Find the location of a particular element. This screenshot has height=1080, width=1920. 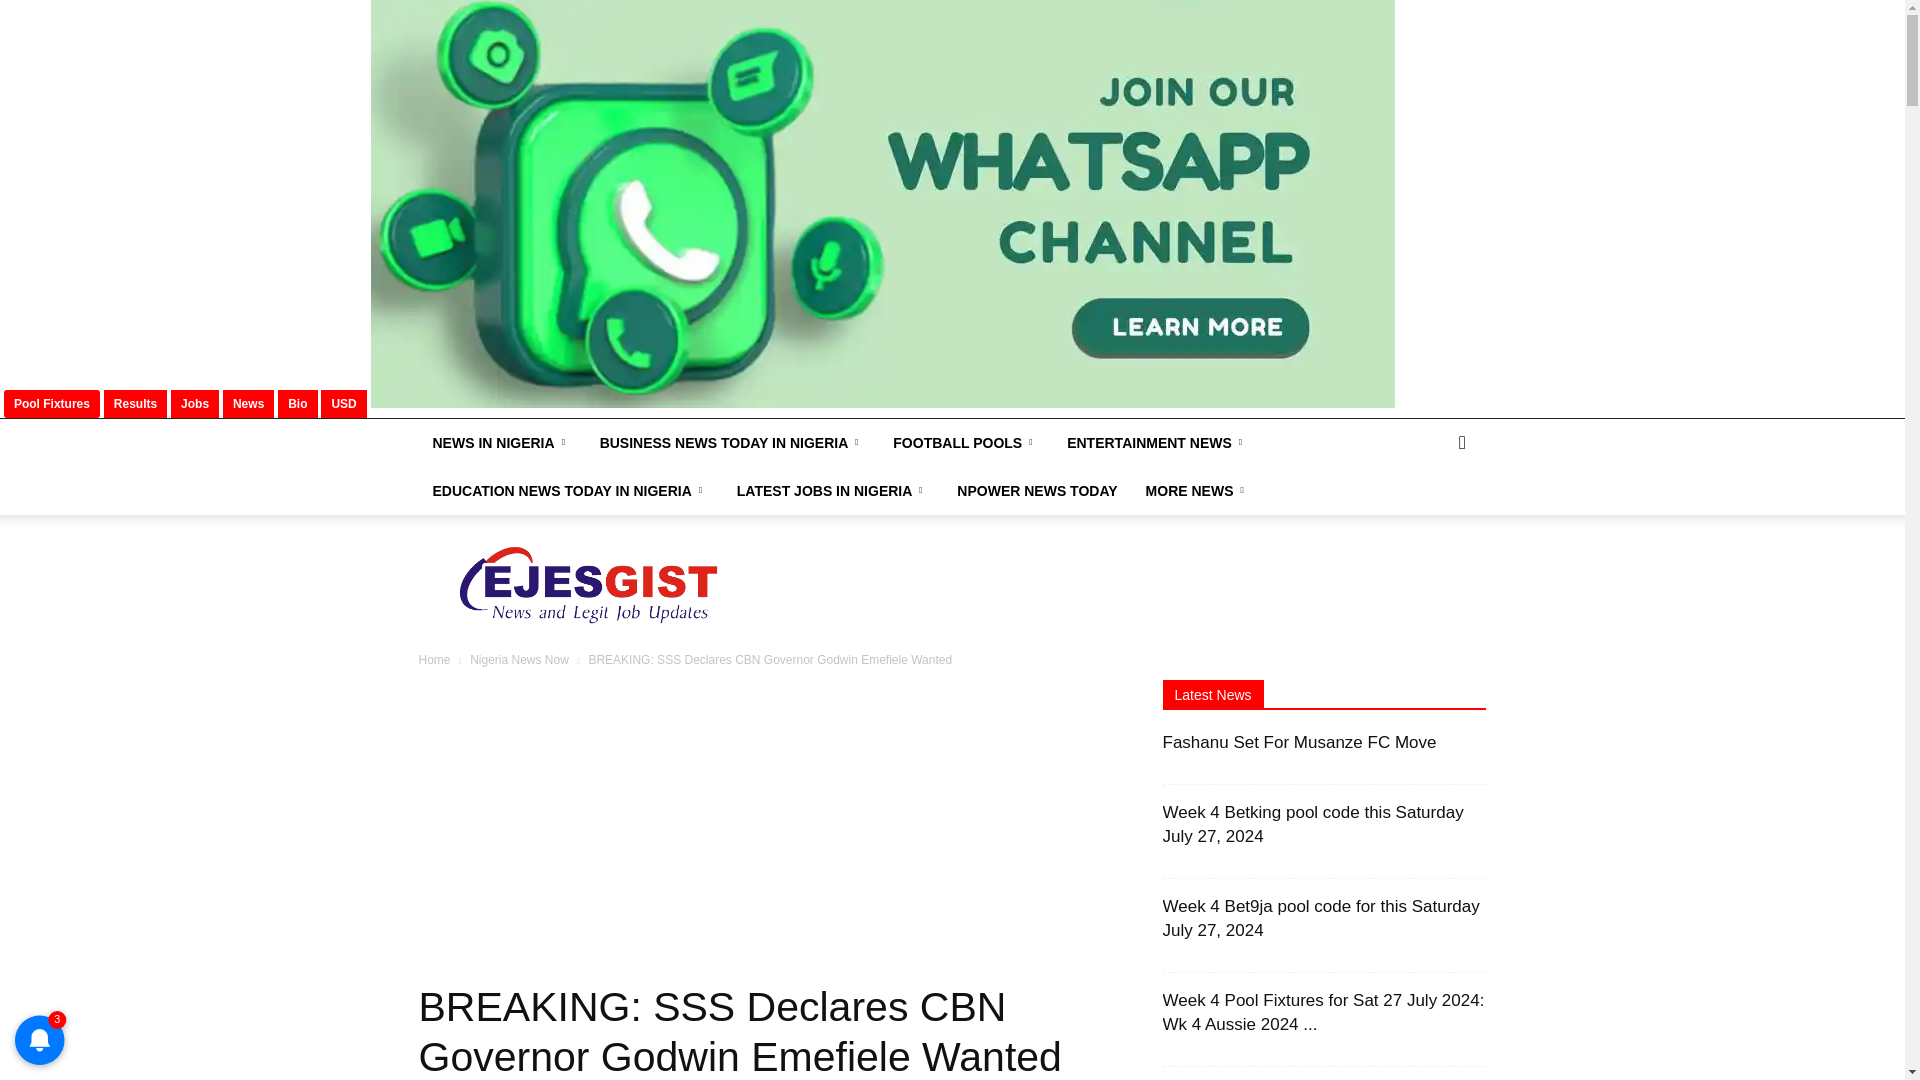

Jobs is located at coordinates (194, 404).